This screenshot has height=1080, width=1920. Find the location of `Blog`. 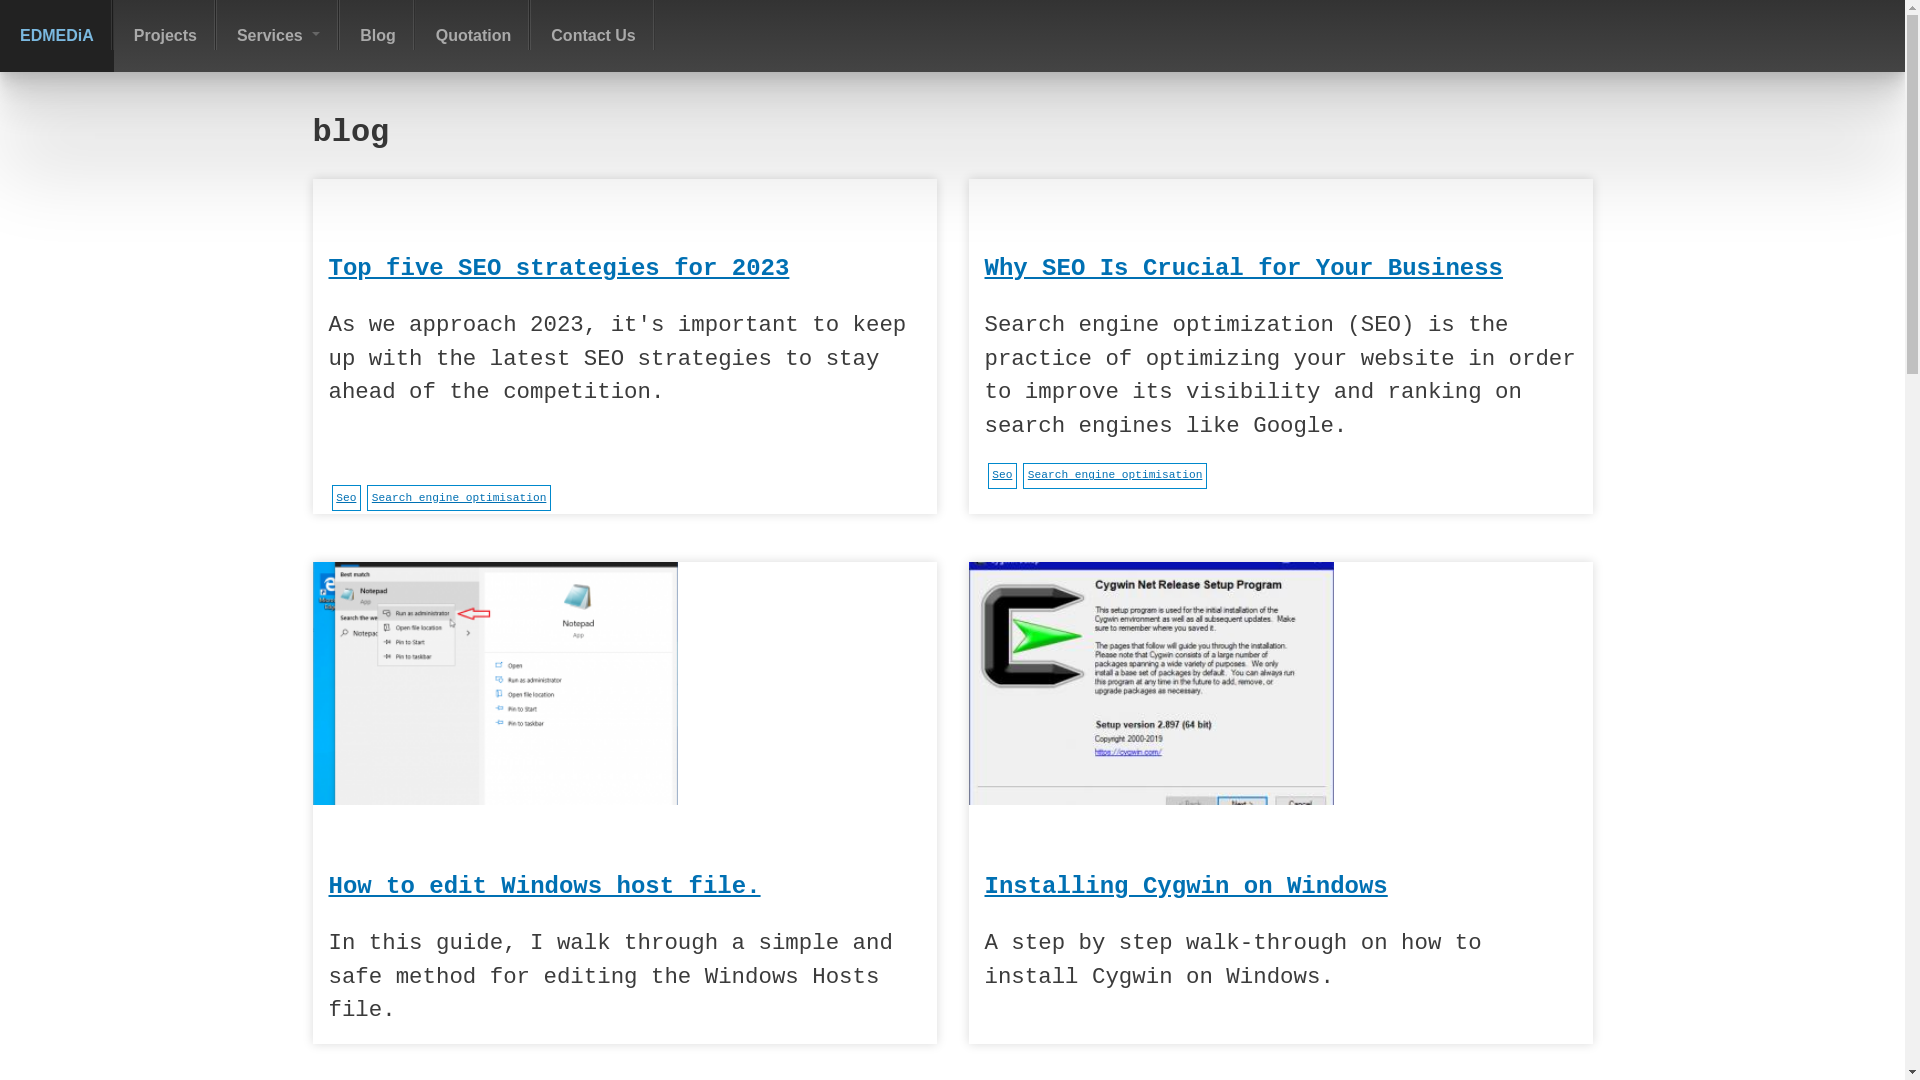

Blog is located at coordinates (378, 36).